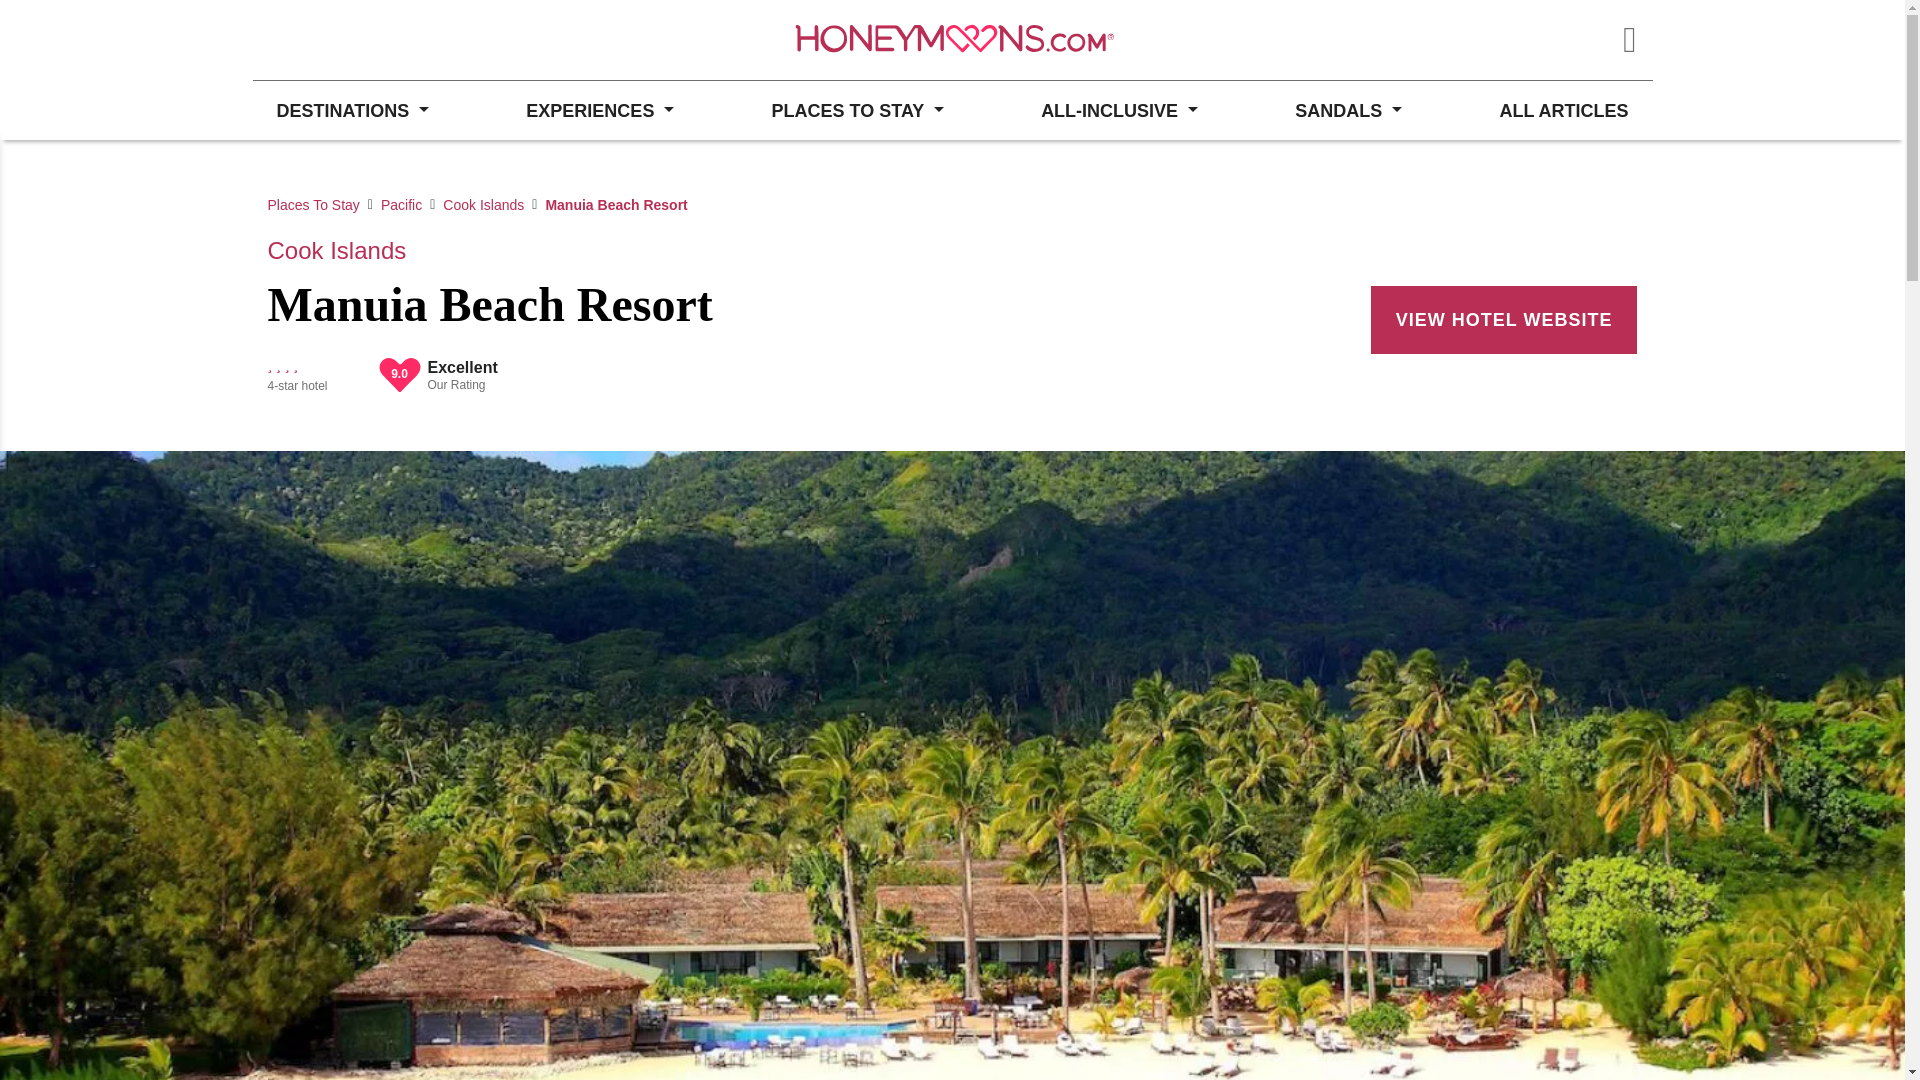 The width and height of the screenshot is (1920, 1080). I want to click on EXPERIENCES, so click(600, 110).